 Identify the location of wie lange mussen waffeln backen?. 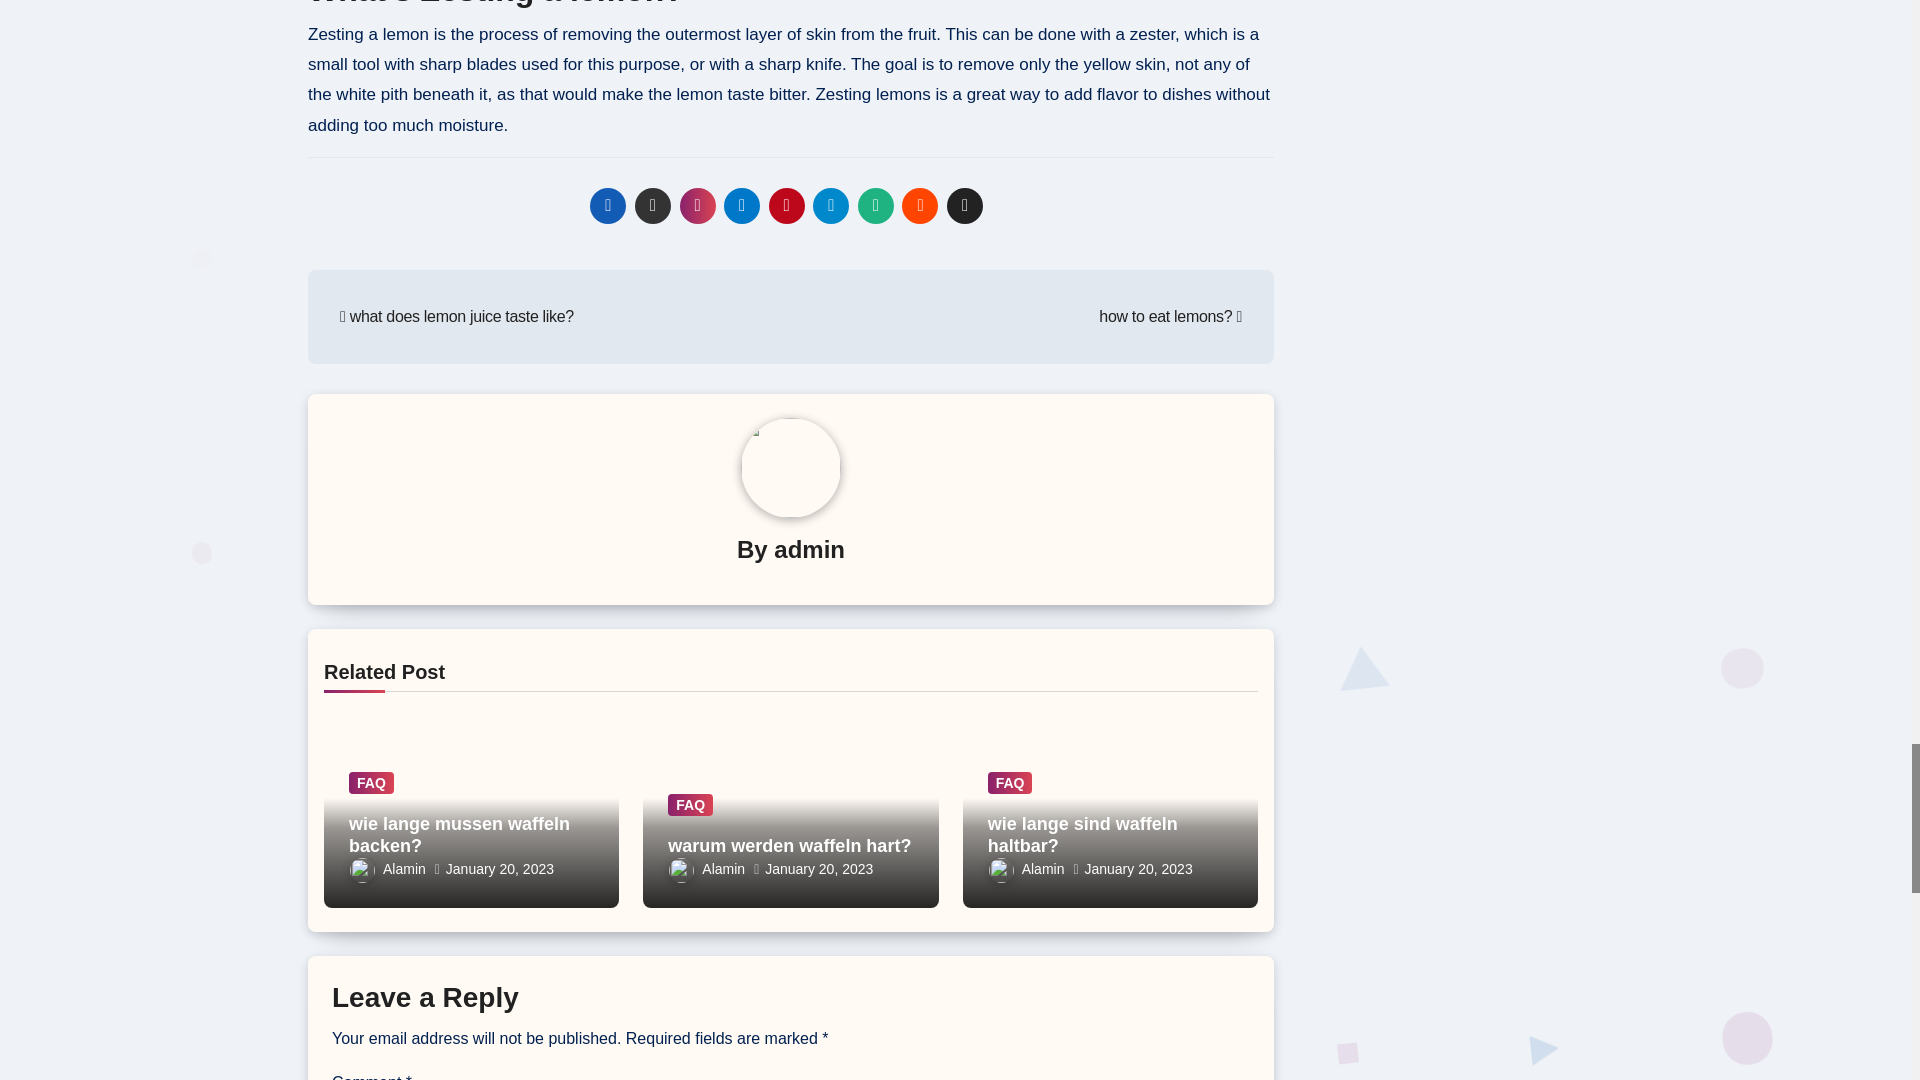
(460, 835).